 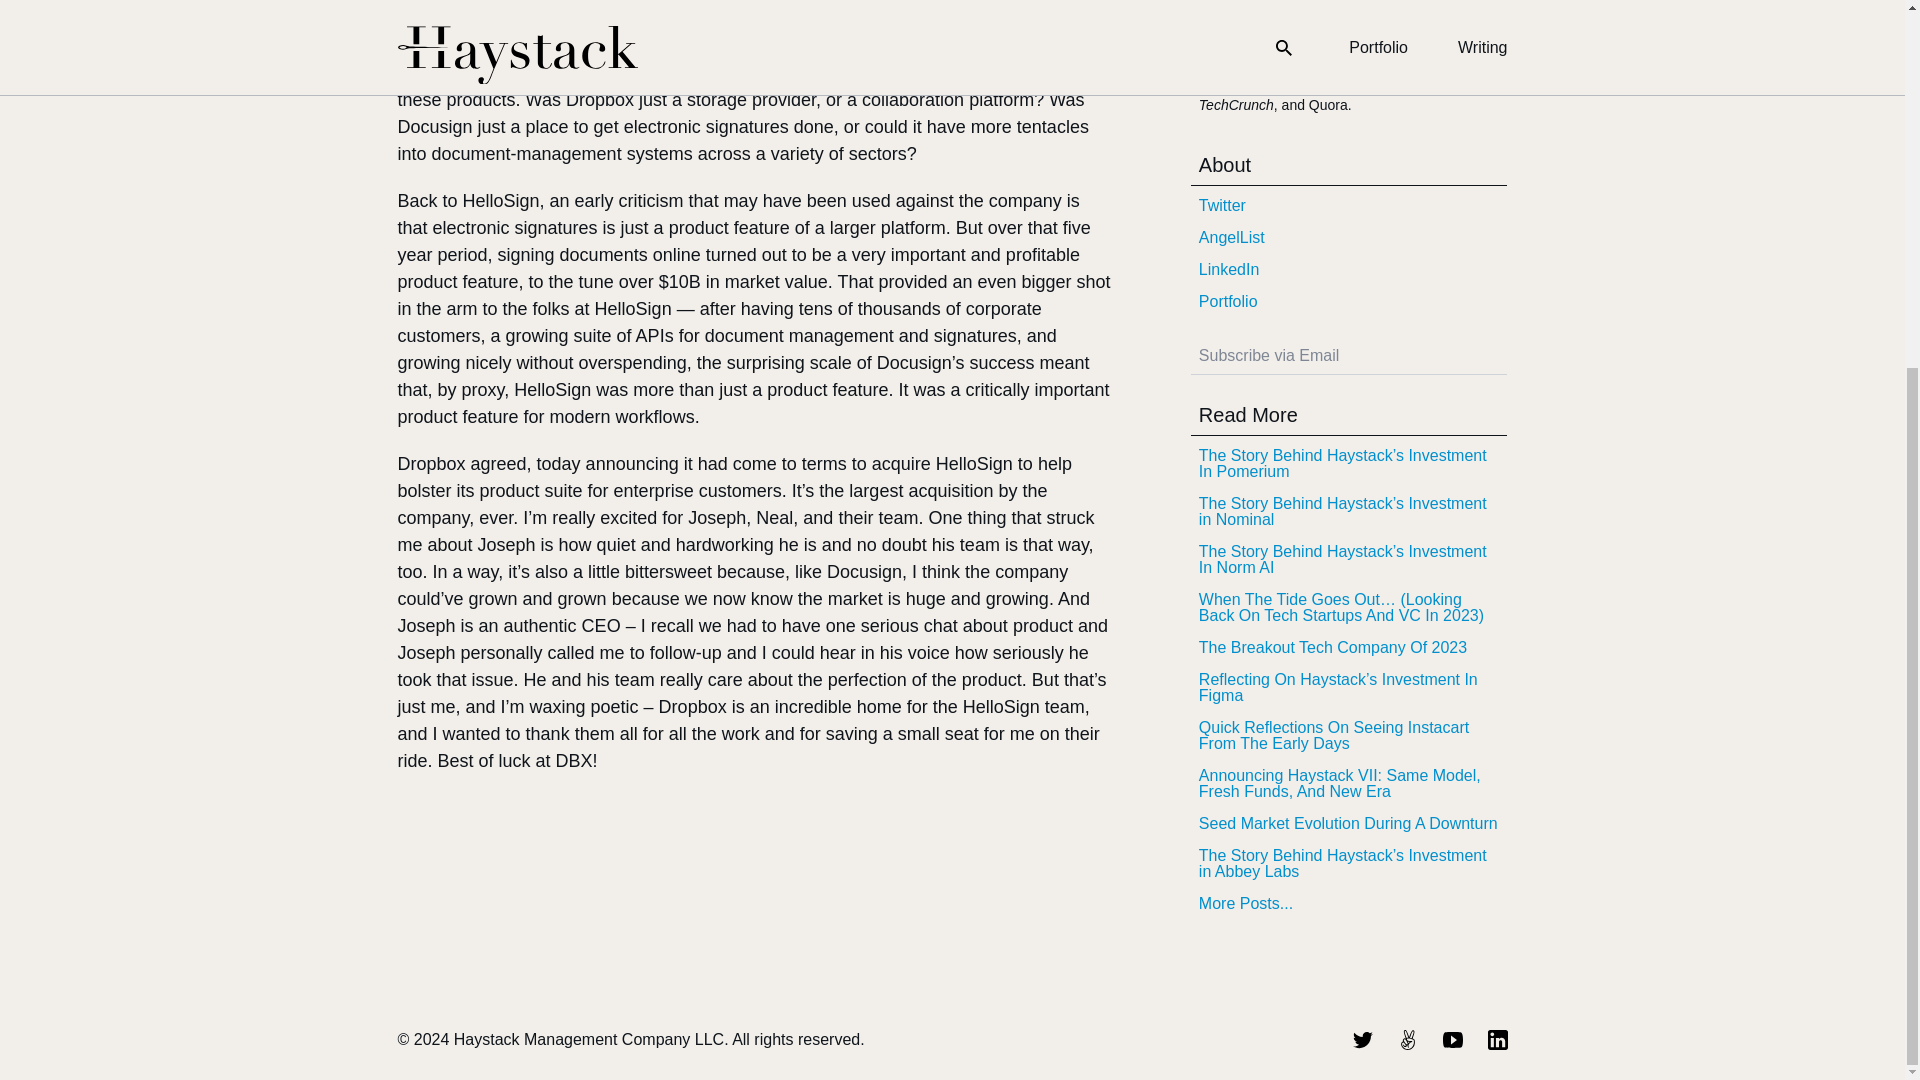 I want to click on AngelList, so click(x=1348, y=238).